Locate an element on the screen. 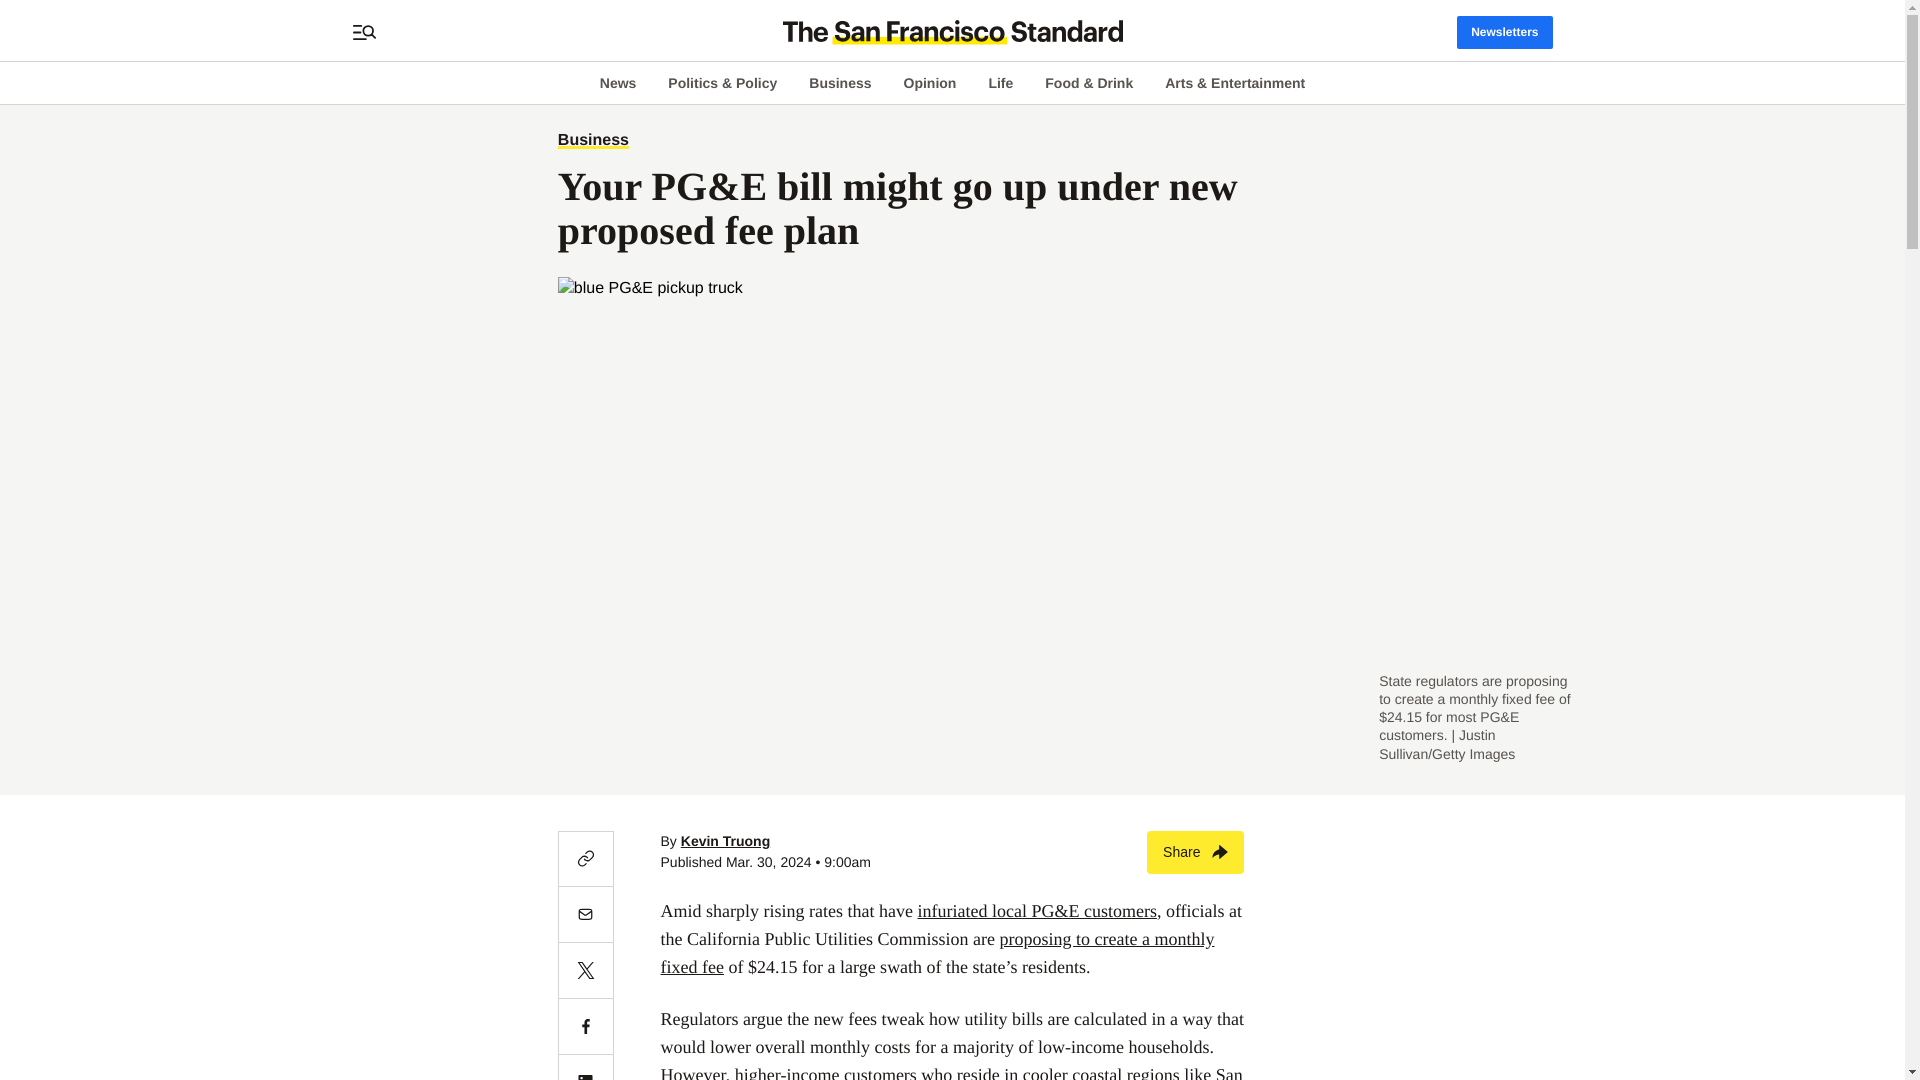  Newsletters is located at coordinates (1504, 32).